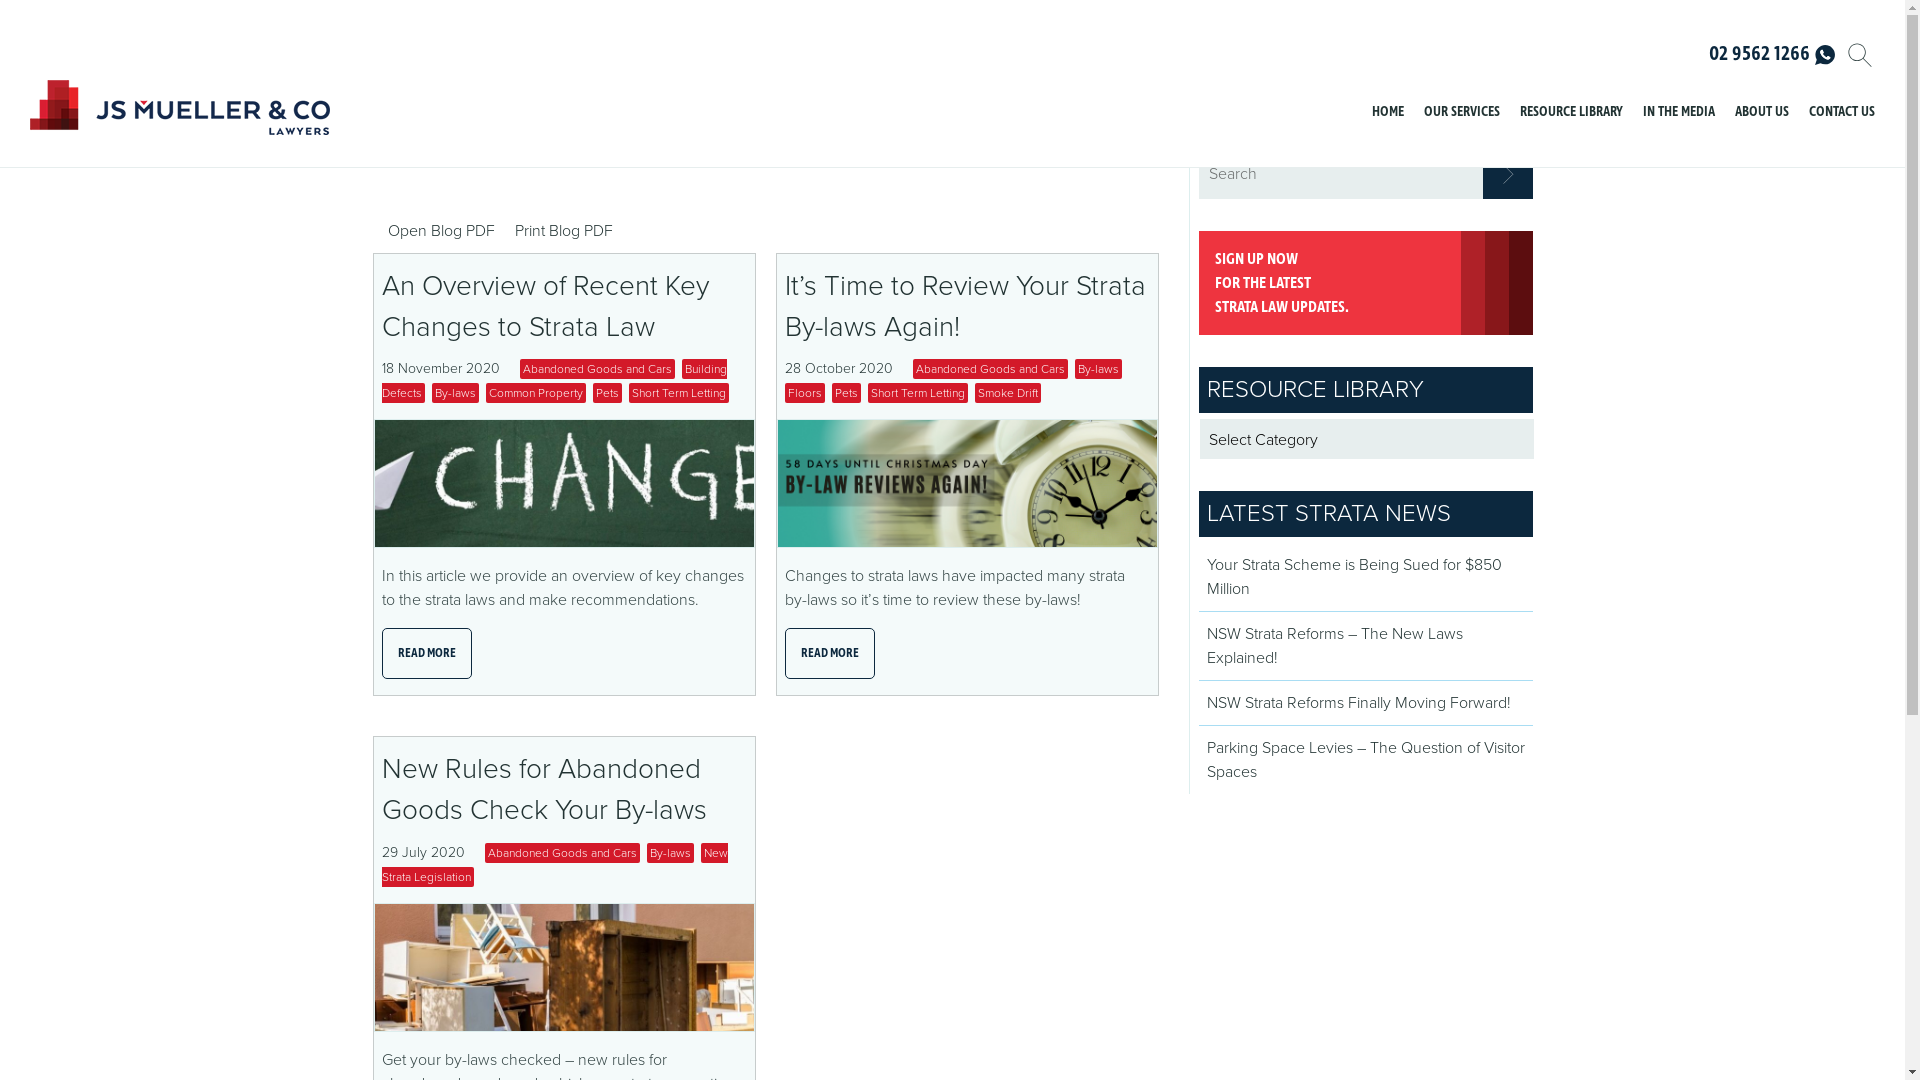 The image size is (1920, 1080). What do you see at coordinates (1772, 55) in the screenshot?
I see `02 9562 1266` at bounding box center [1772, 55].